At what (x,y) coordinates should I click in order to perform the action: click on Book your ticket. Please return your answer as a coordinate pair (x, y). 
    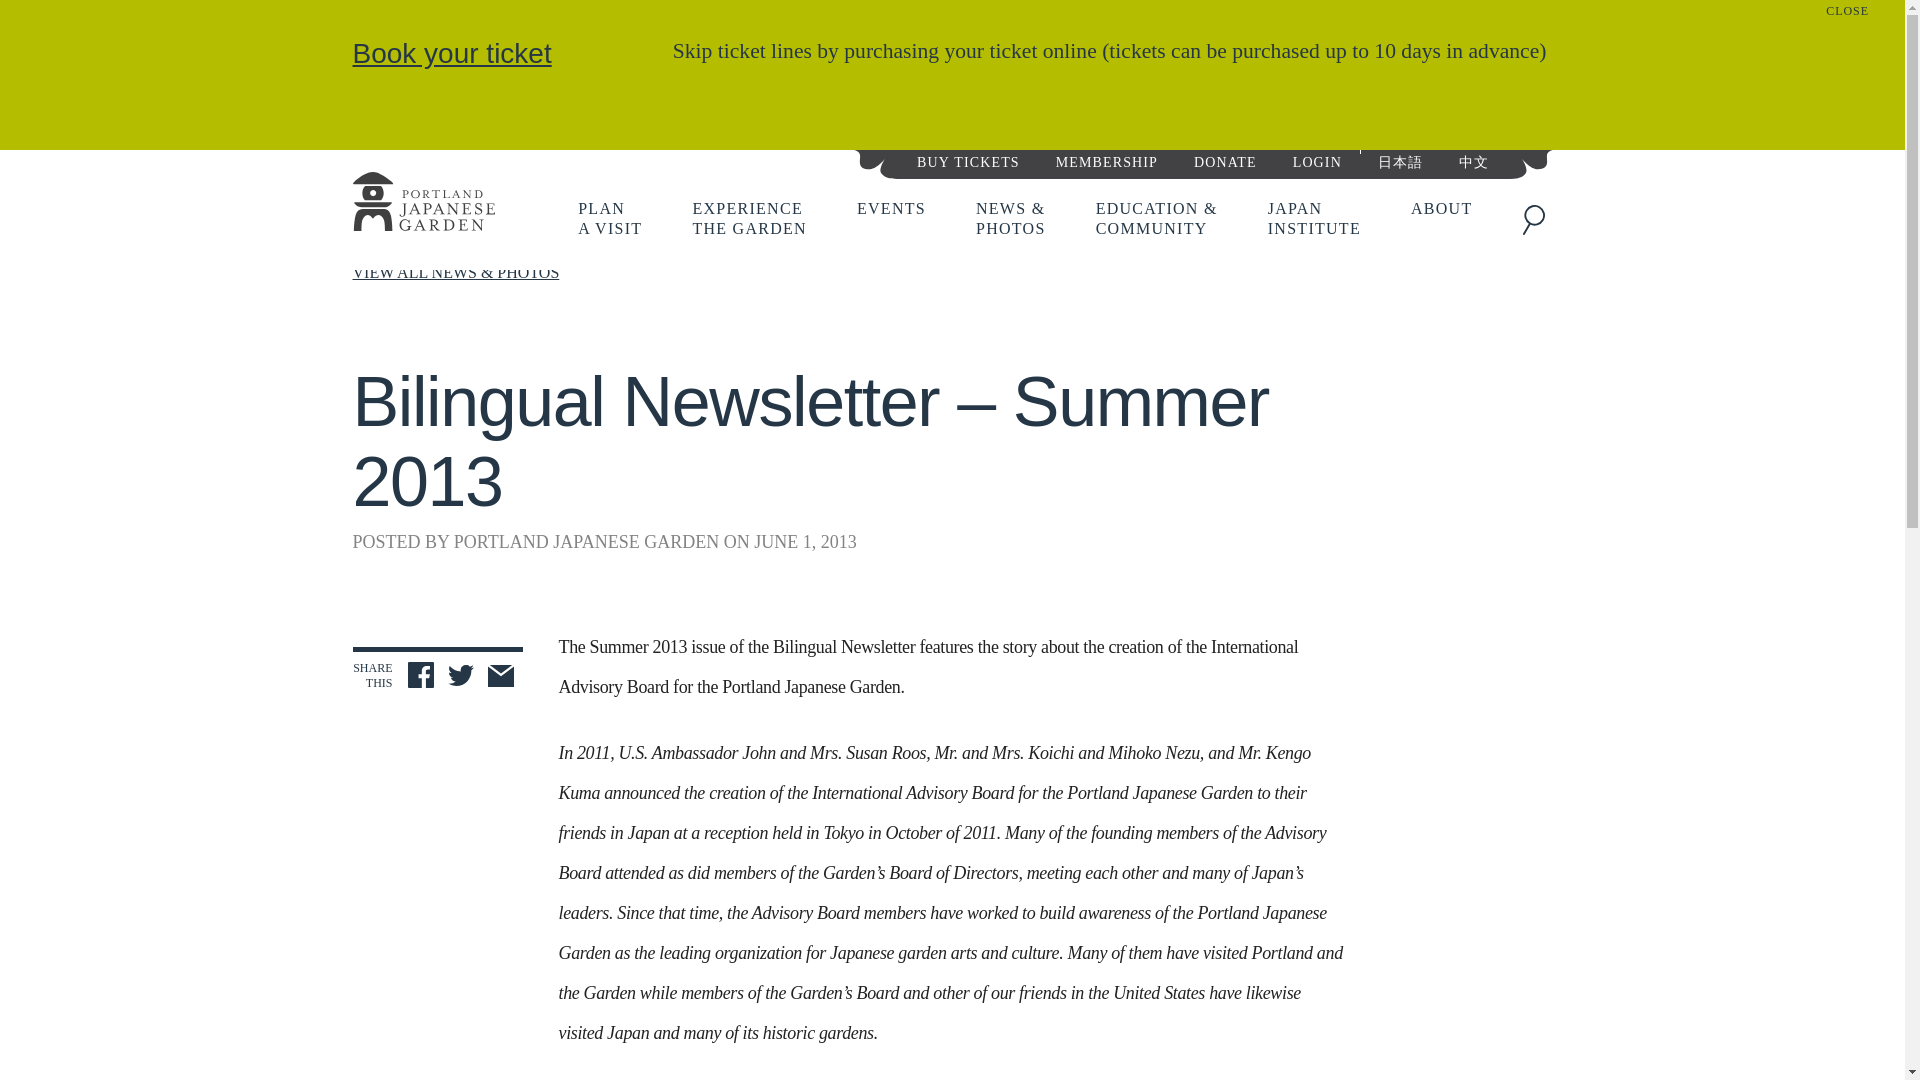
    Looking at the image, I should click on (968, 160).